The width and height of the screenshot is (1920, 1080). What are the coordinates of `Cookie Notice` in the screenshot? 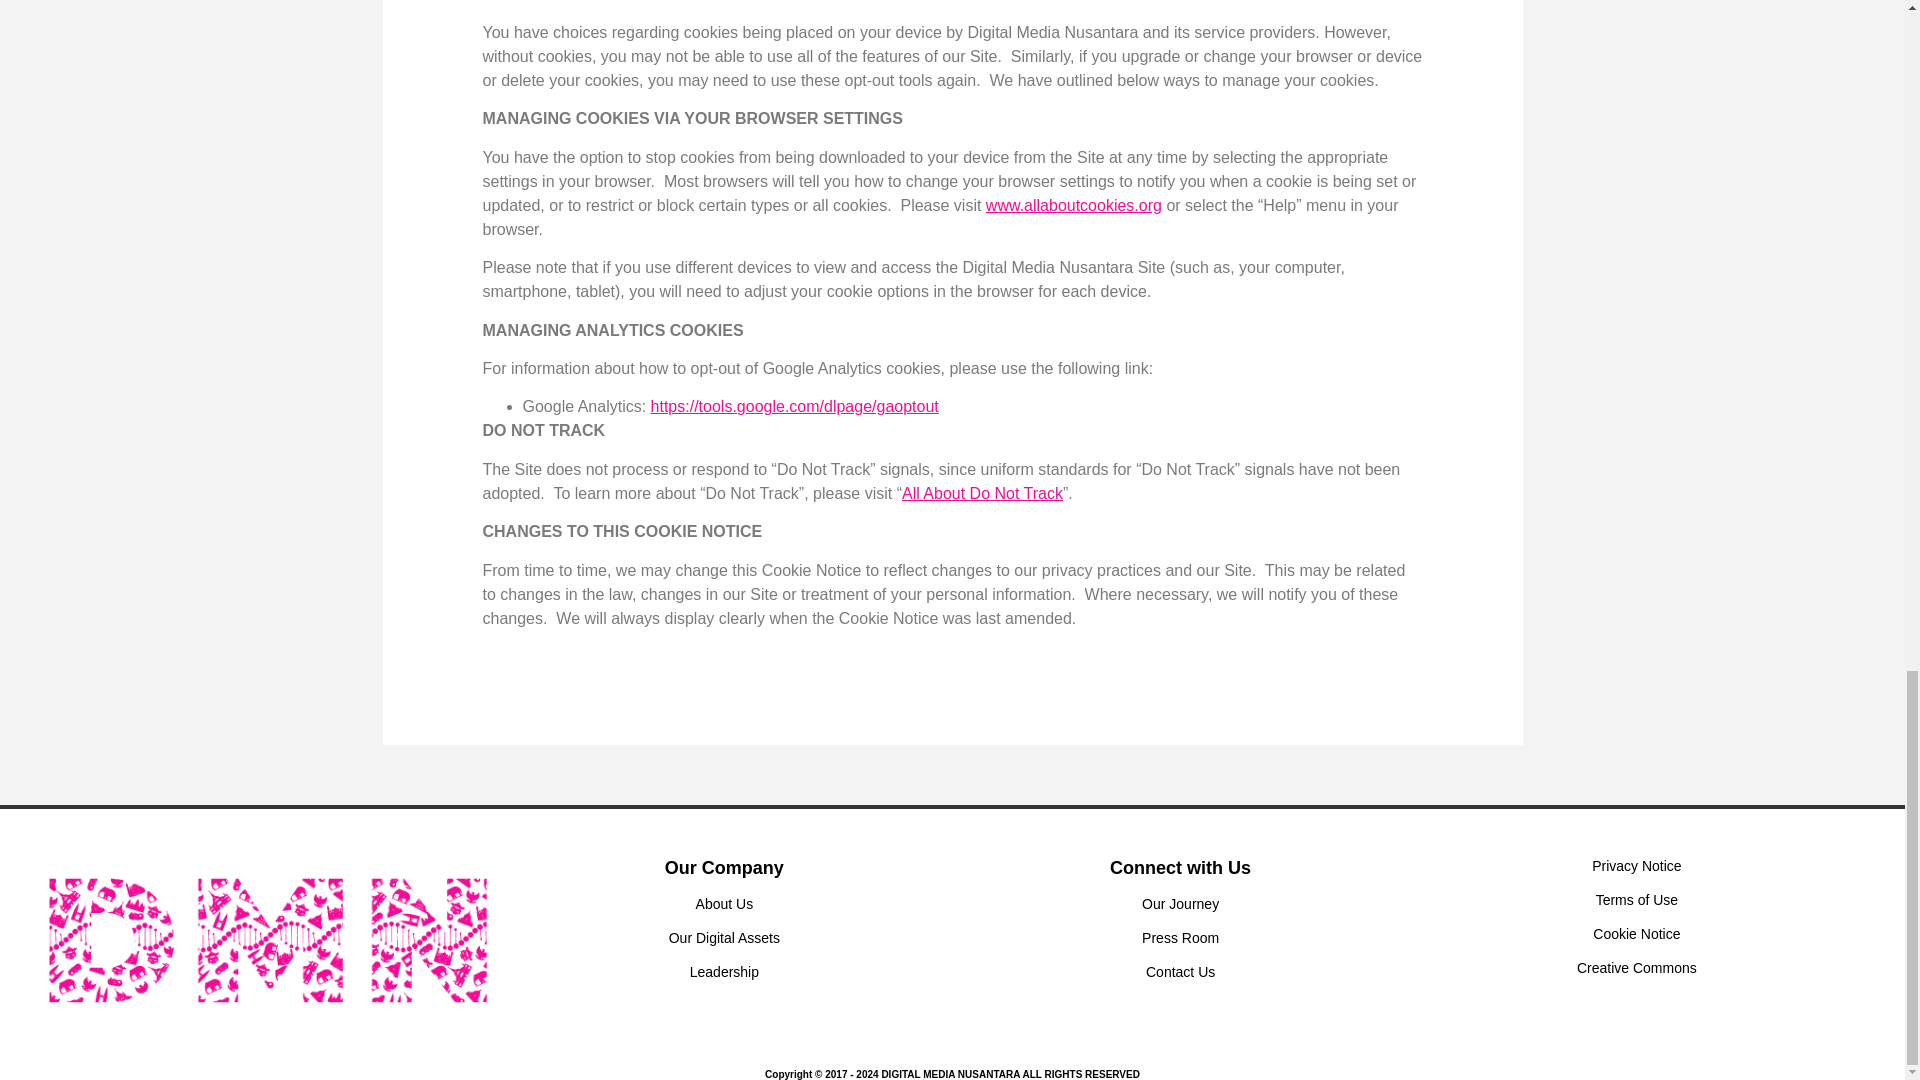 It's located at (1636, 933).